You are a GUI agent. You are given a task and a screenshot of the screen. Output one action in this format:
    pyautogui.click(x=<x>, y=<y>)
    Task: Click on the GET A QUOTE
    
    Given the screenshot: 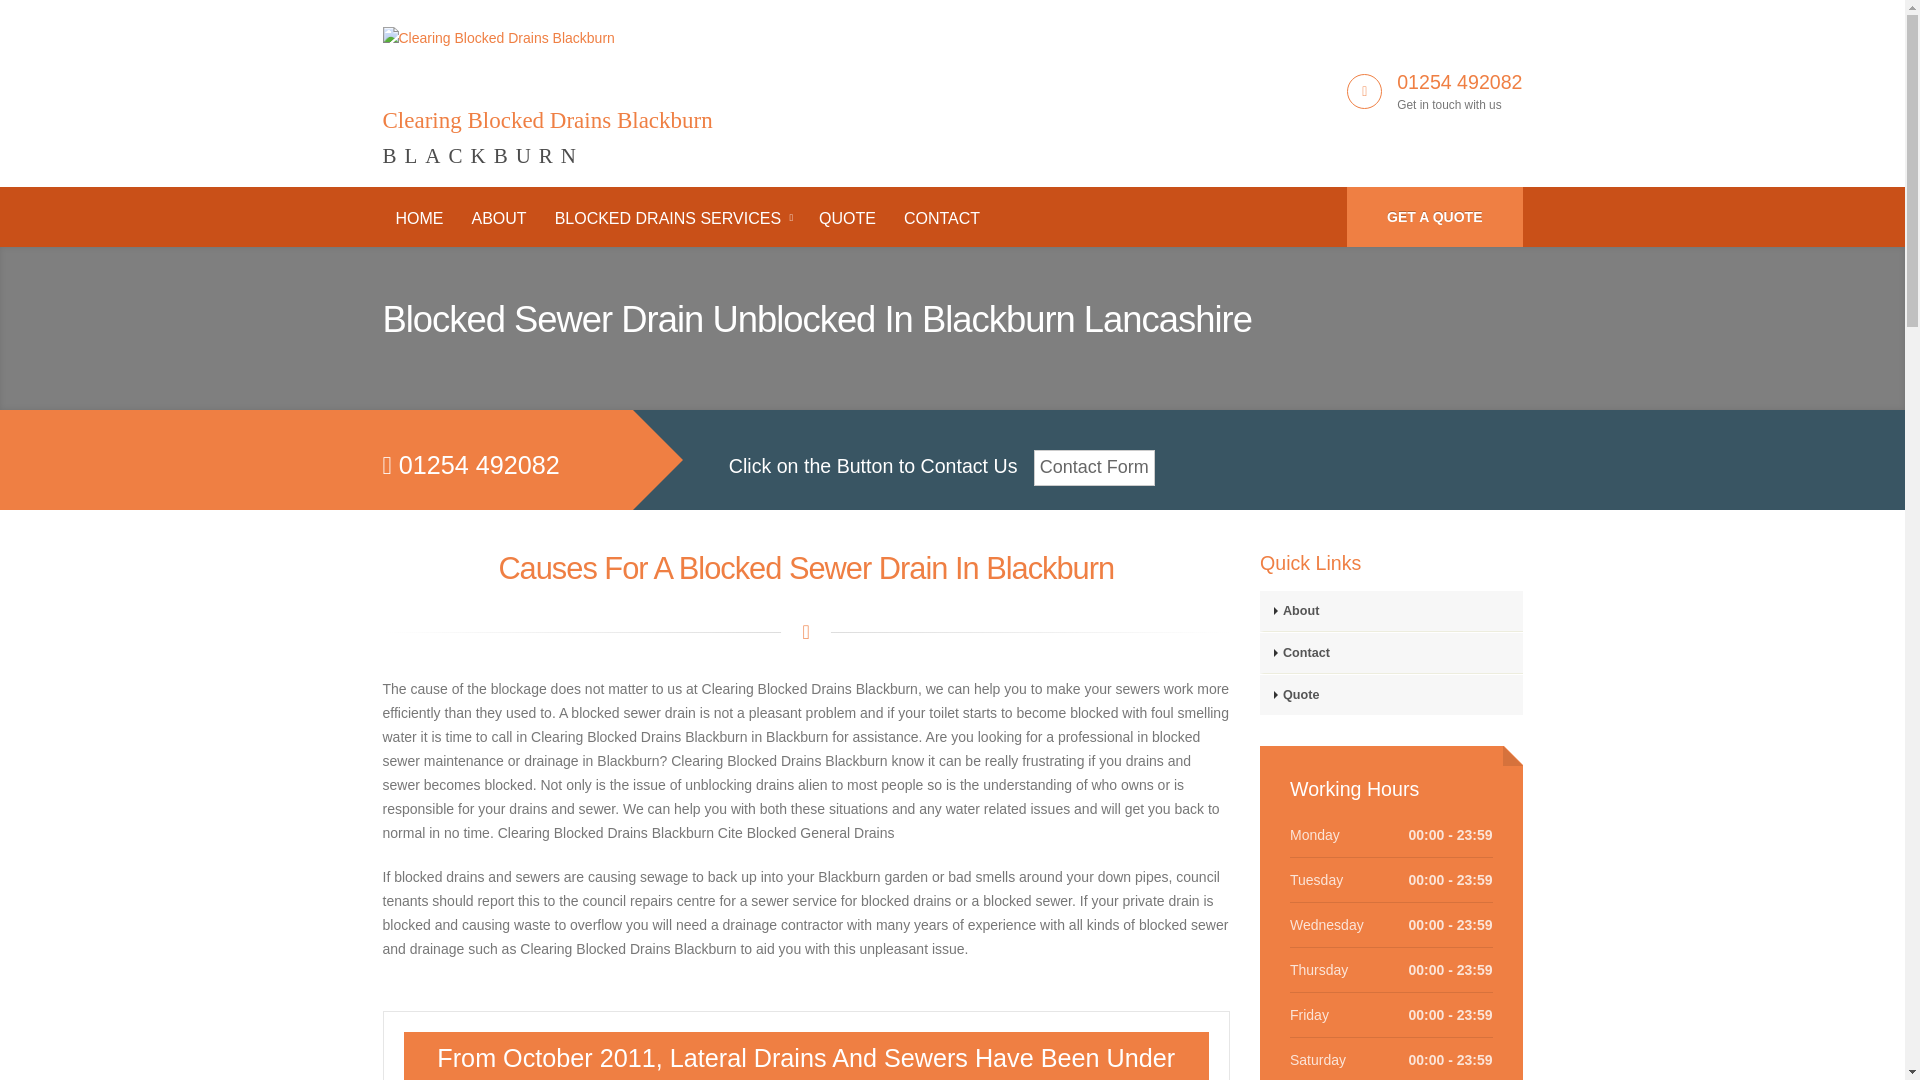 What is the action you would take?
    pyautogui.click(x=1460, y=82)
    